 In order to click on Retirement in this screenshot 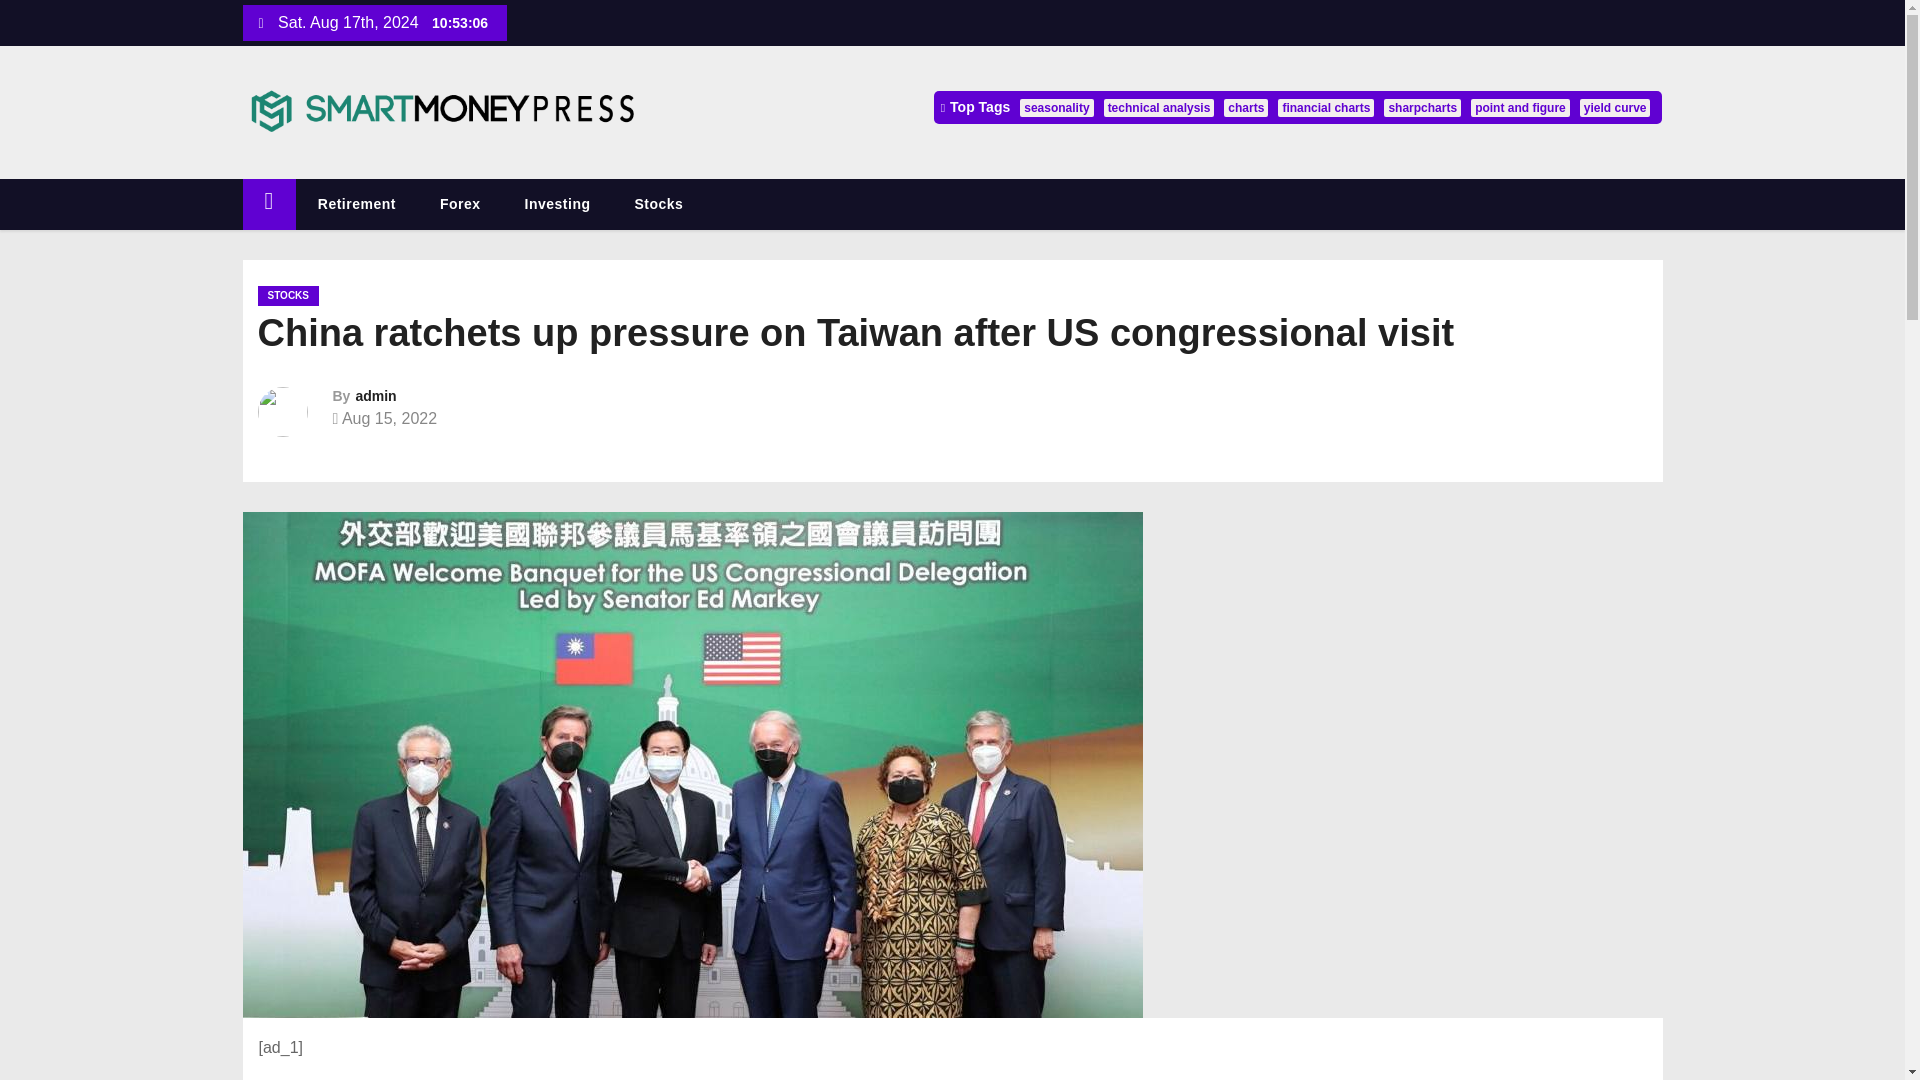, I will do `click(356, 204)`.